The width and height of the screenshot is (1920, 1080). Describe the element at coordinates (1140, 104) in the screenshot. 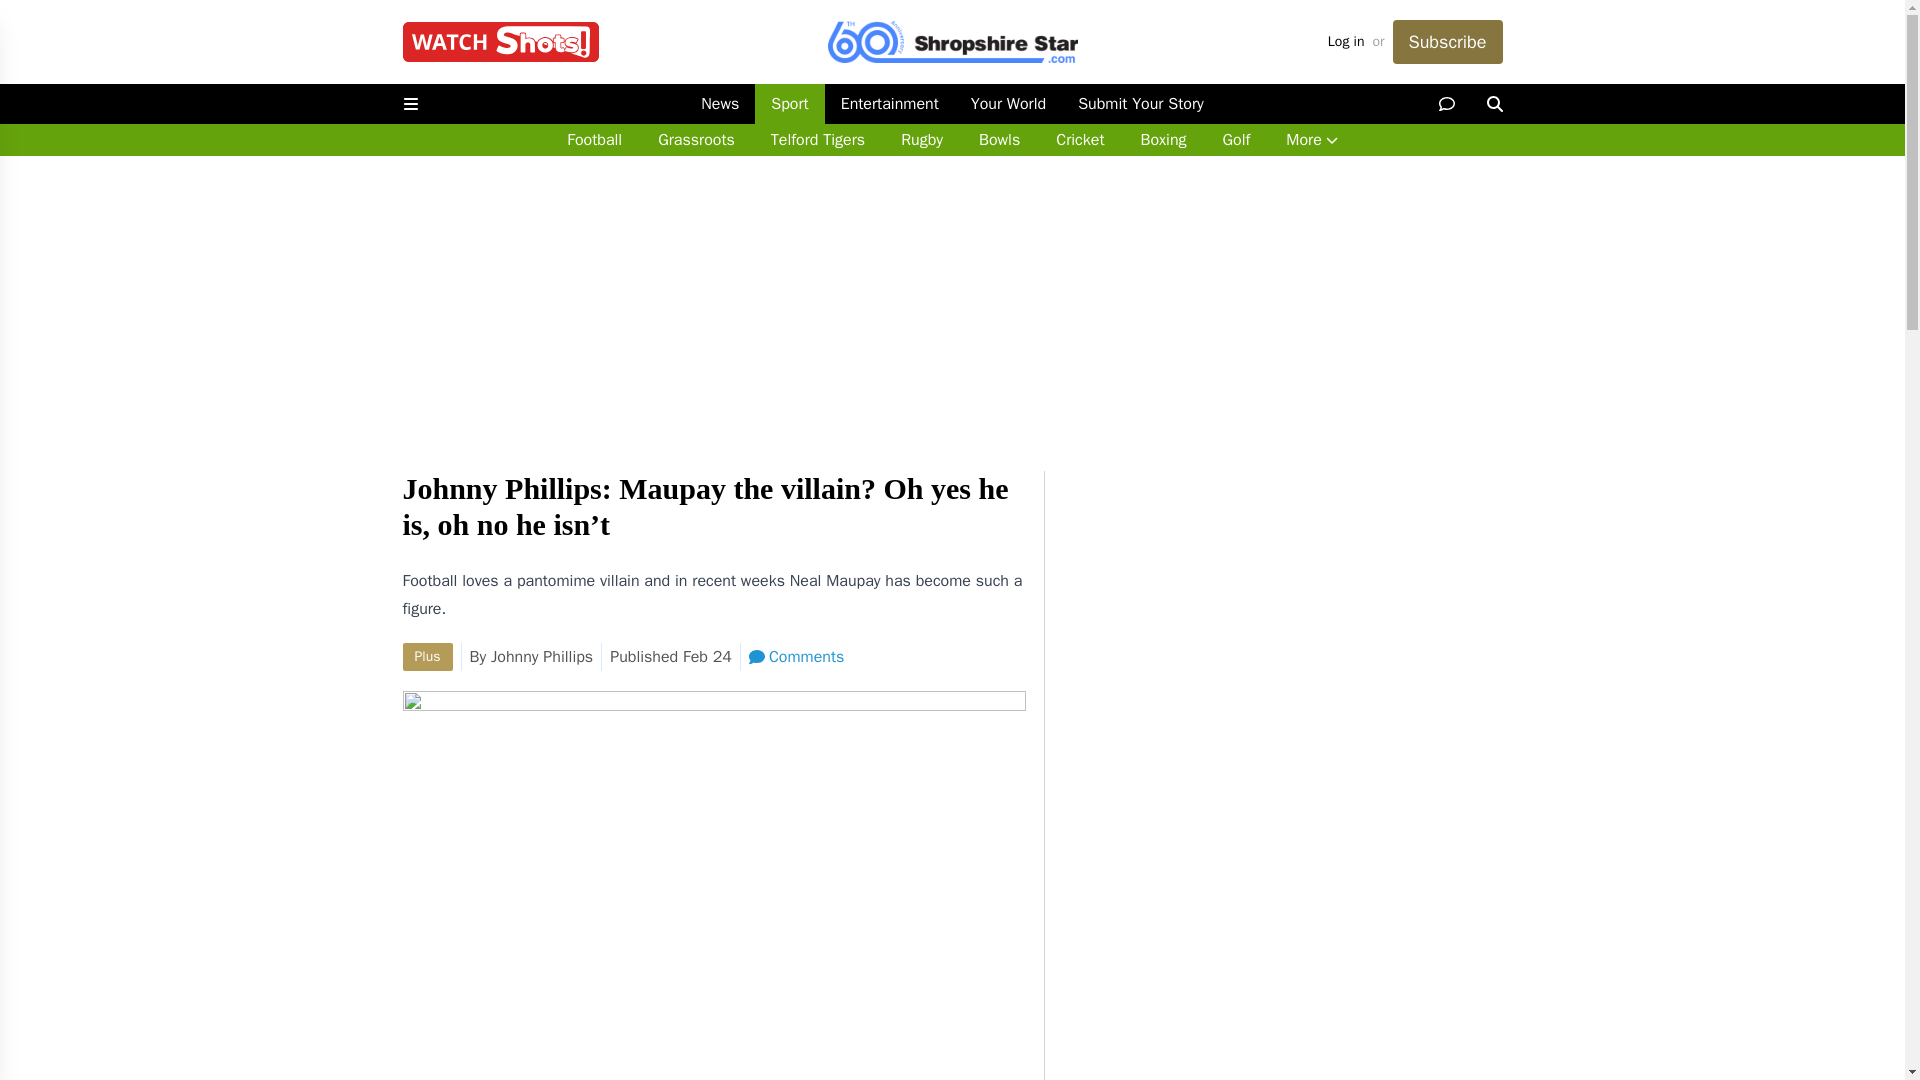

I see `Submit Your Story` at that location.